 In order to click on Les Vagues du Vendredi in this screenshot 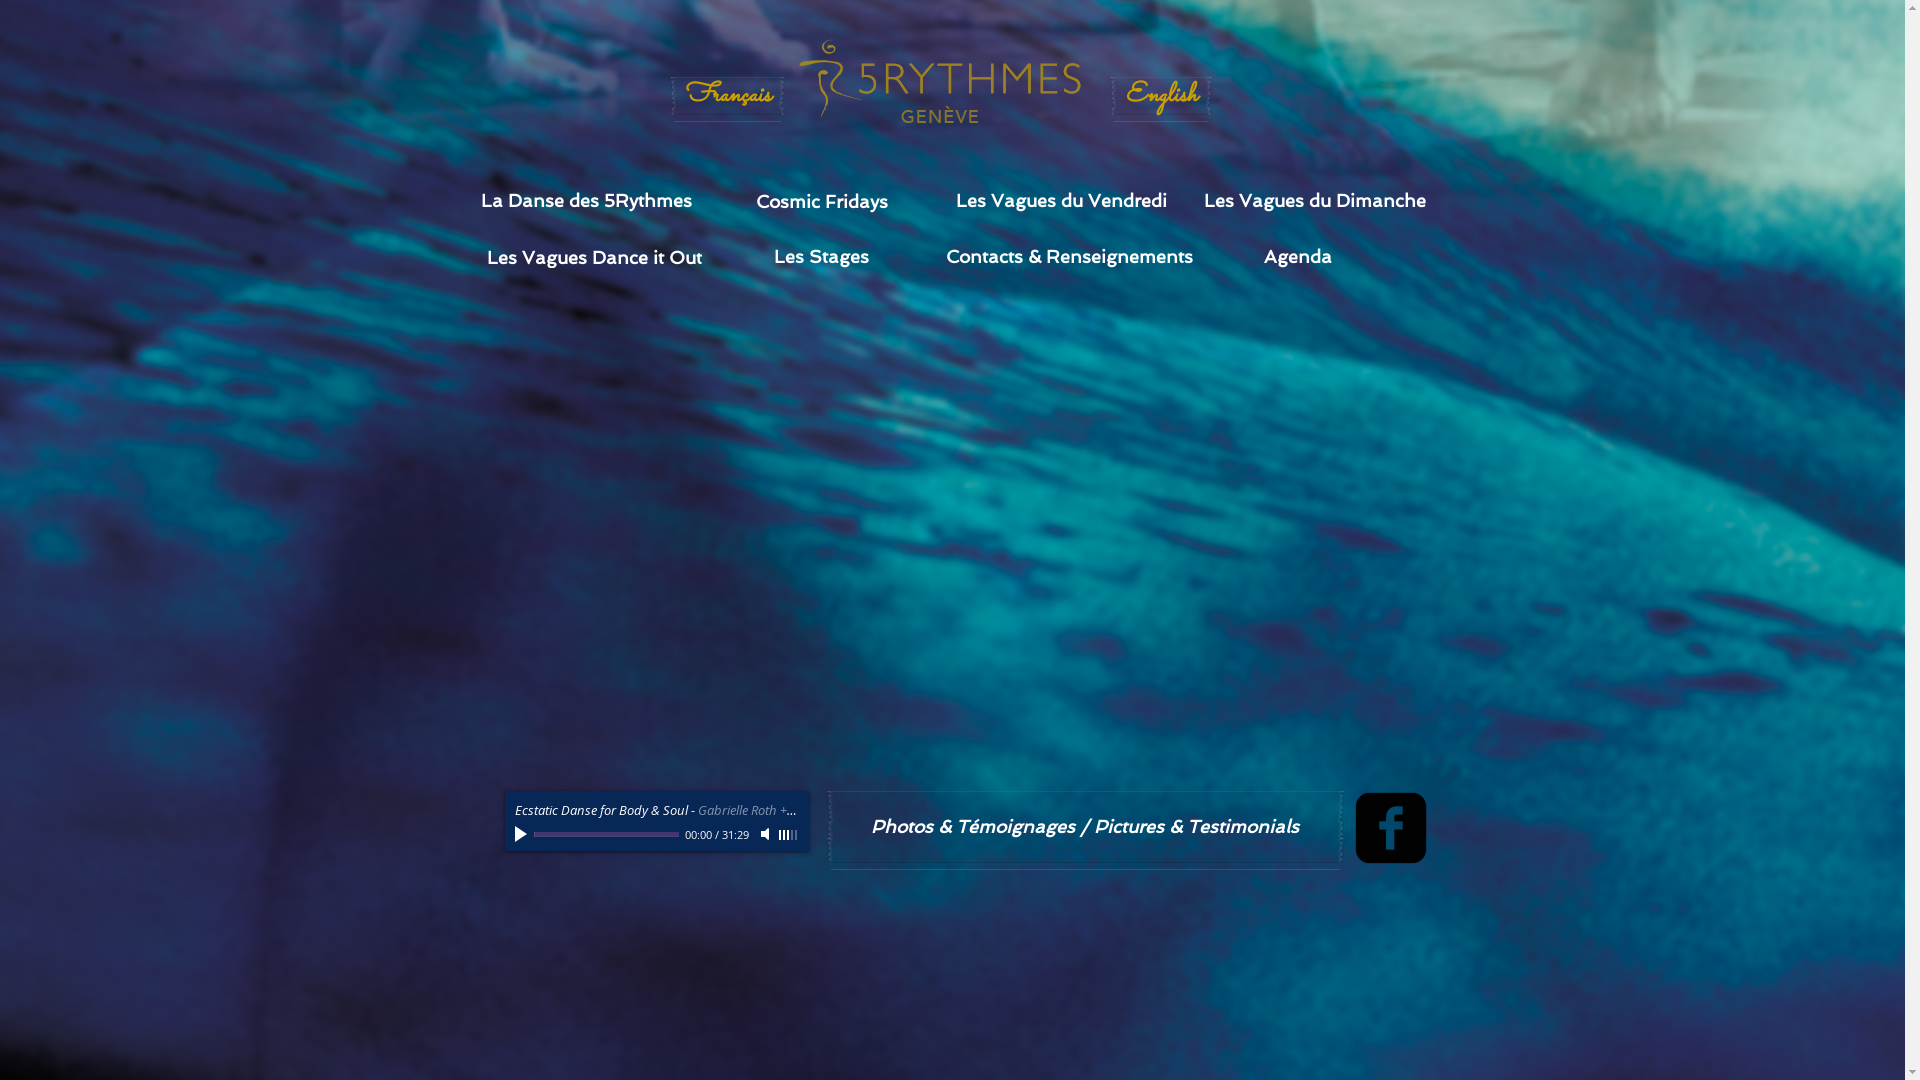, I will do `click(1061, 201)`.